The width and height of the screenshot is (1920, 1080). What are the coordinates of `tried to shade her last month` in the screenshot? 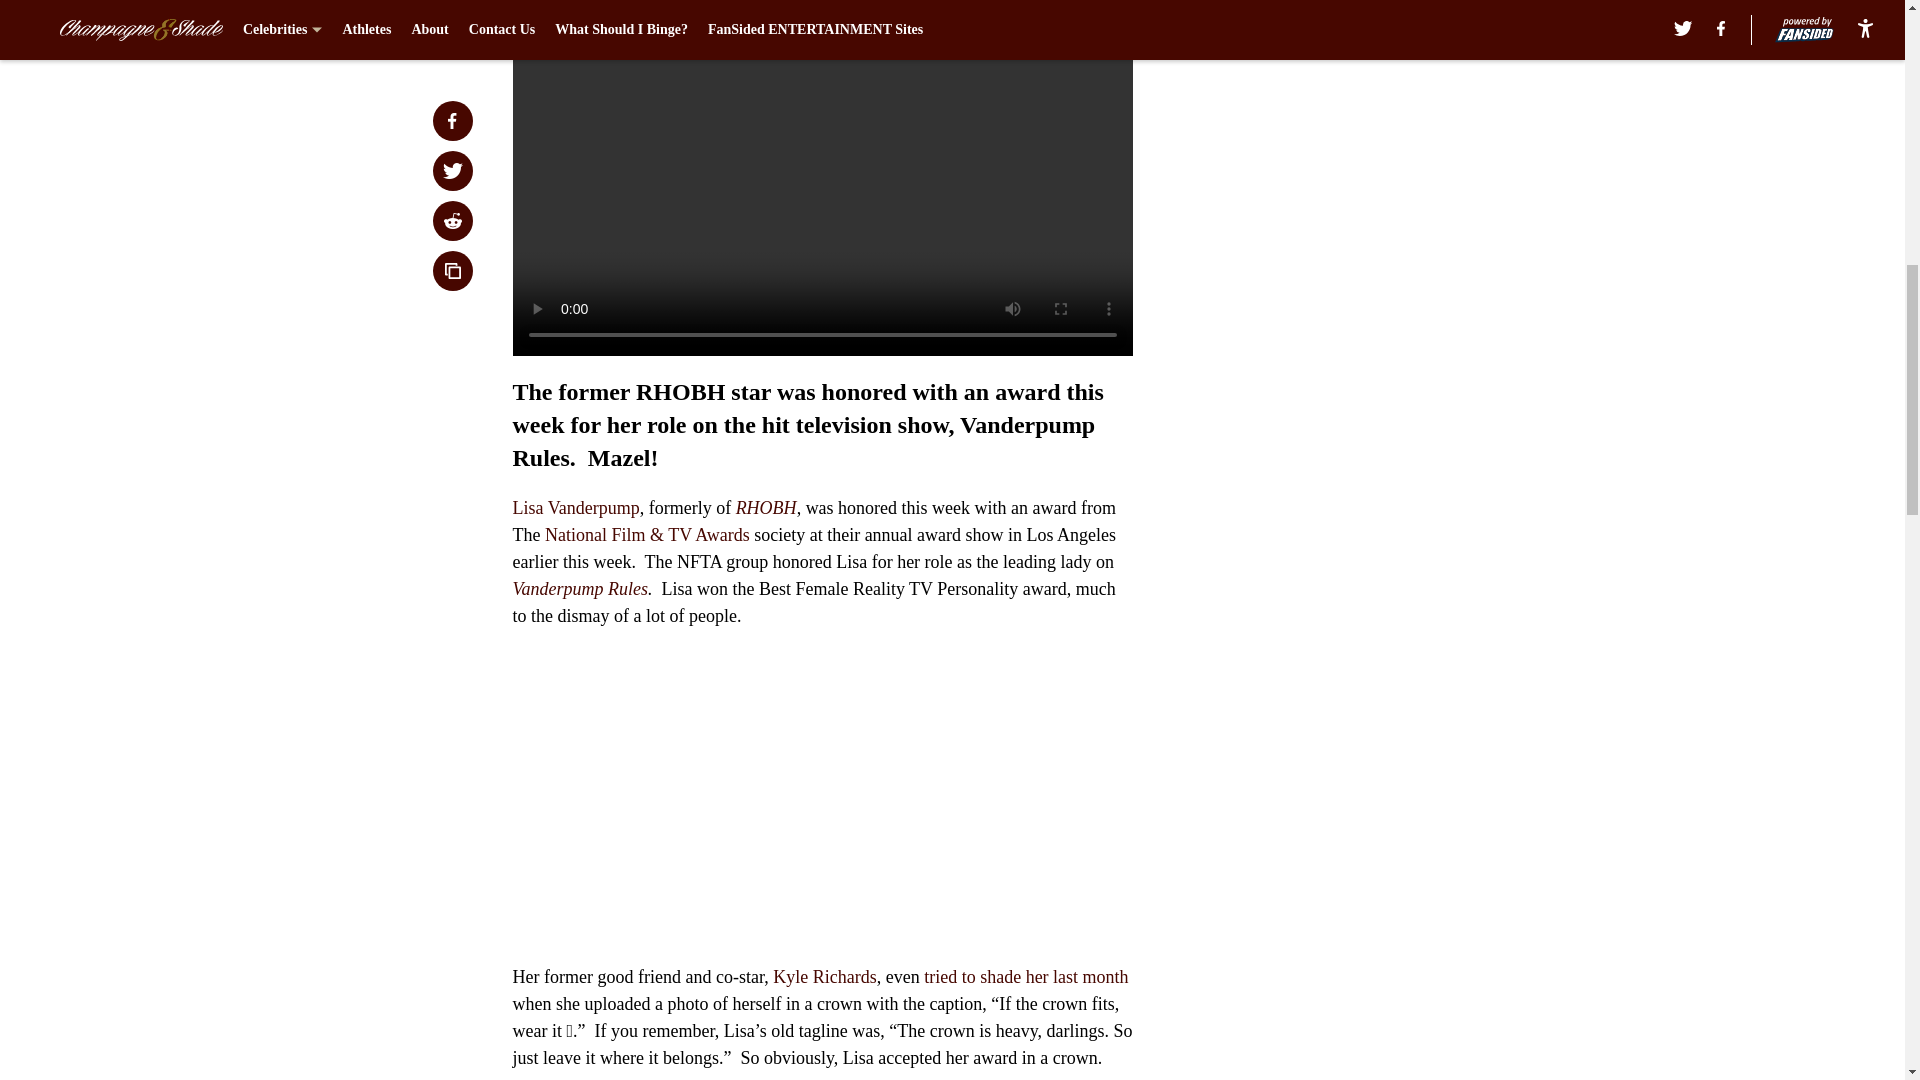 It's located at (1026, 976).